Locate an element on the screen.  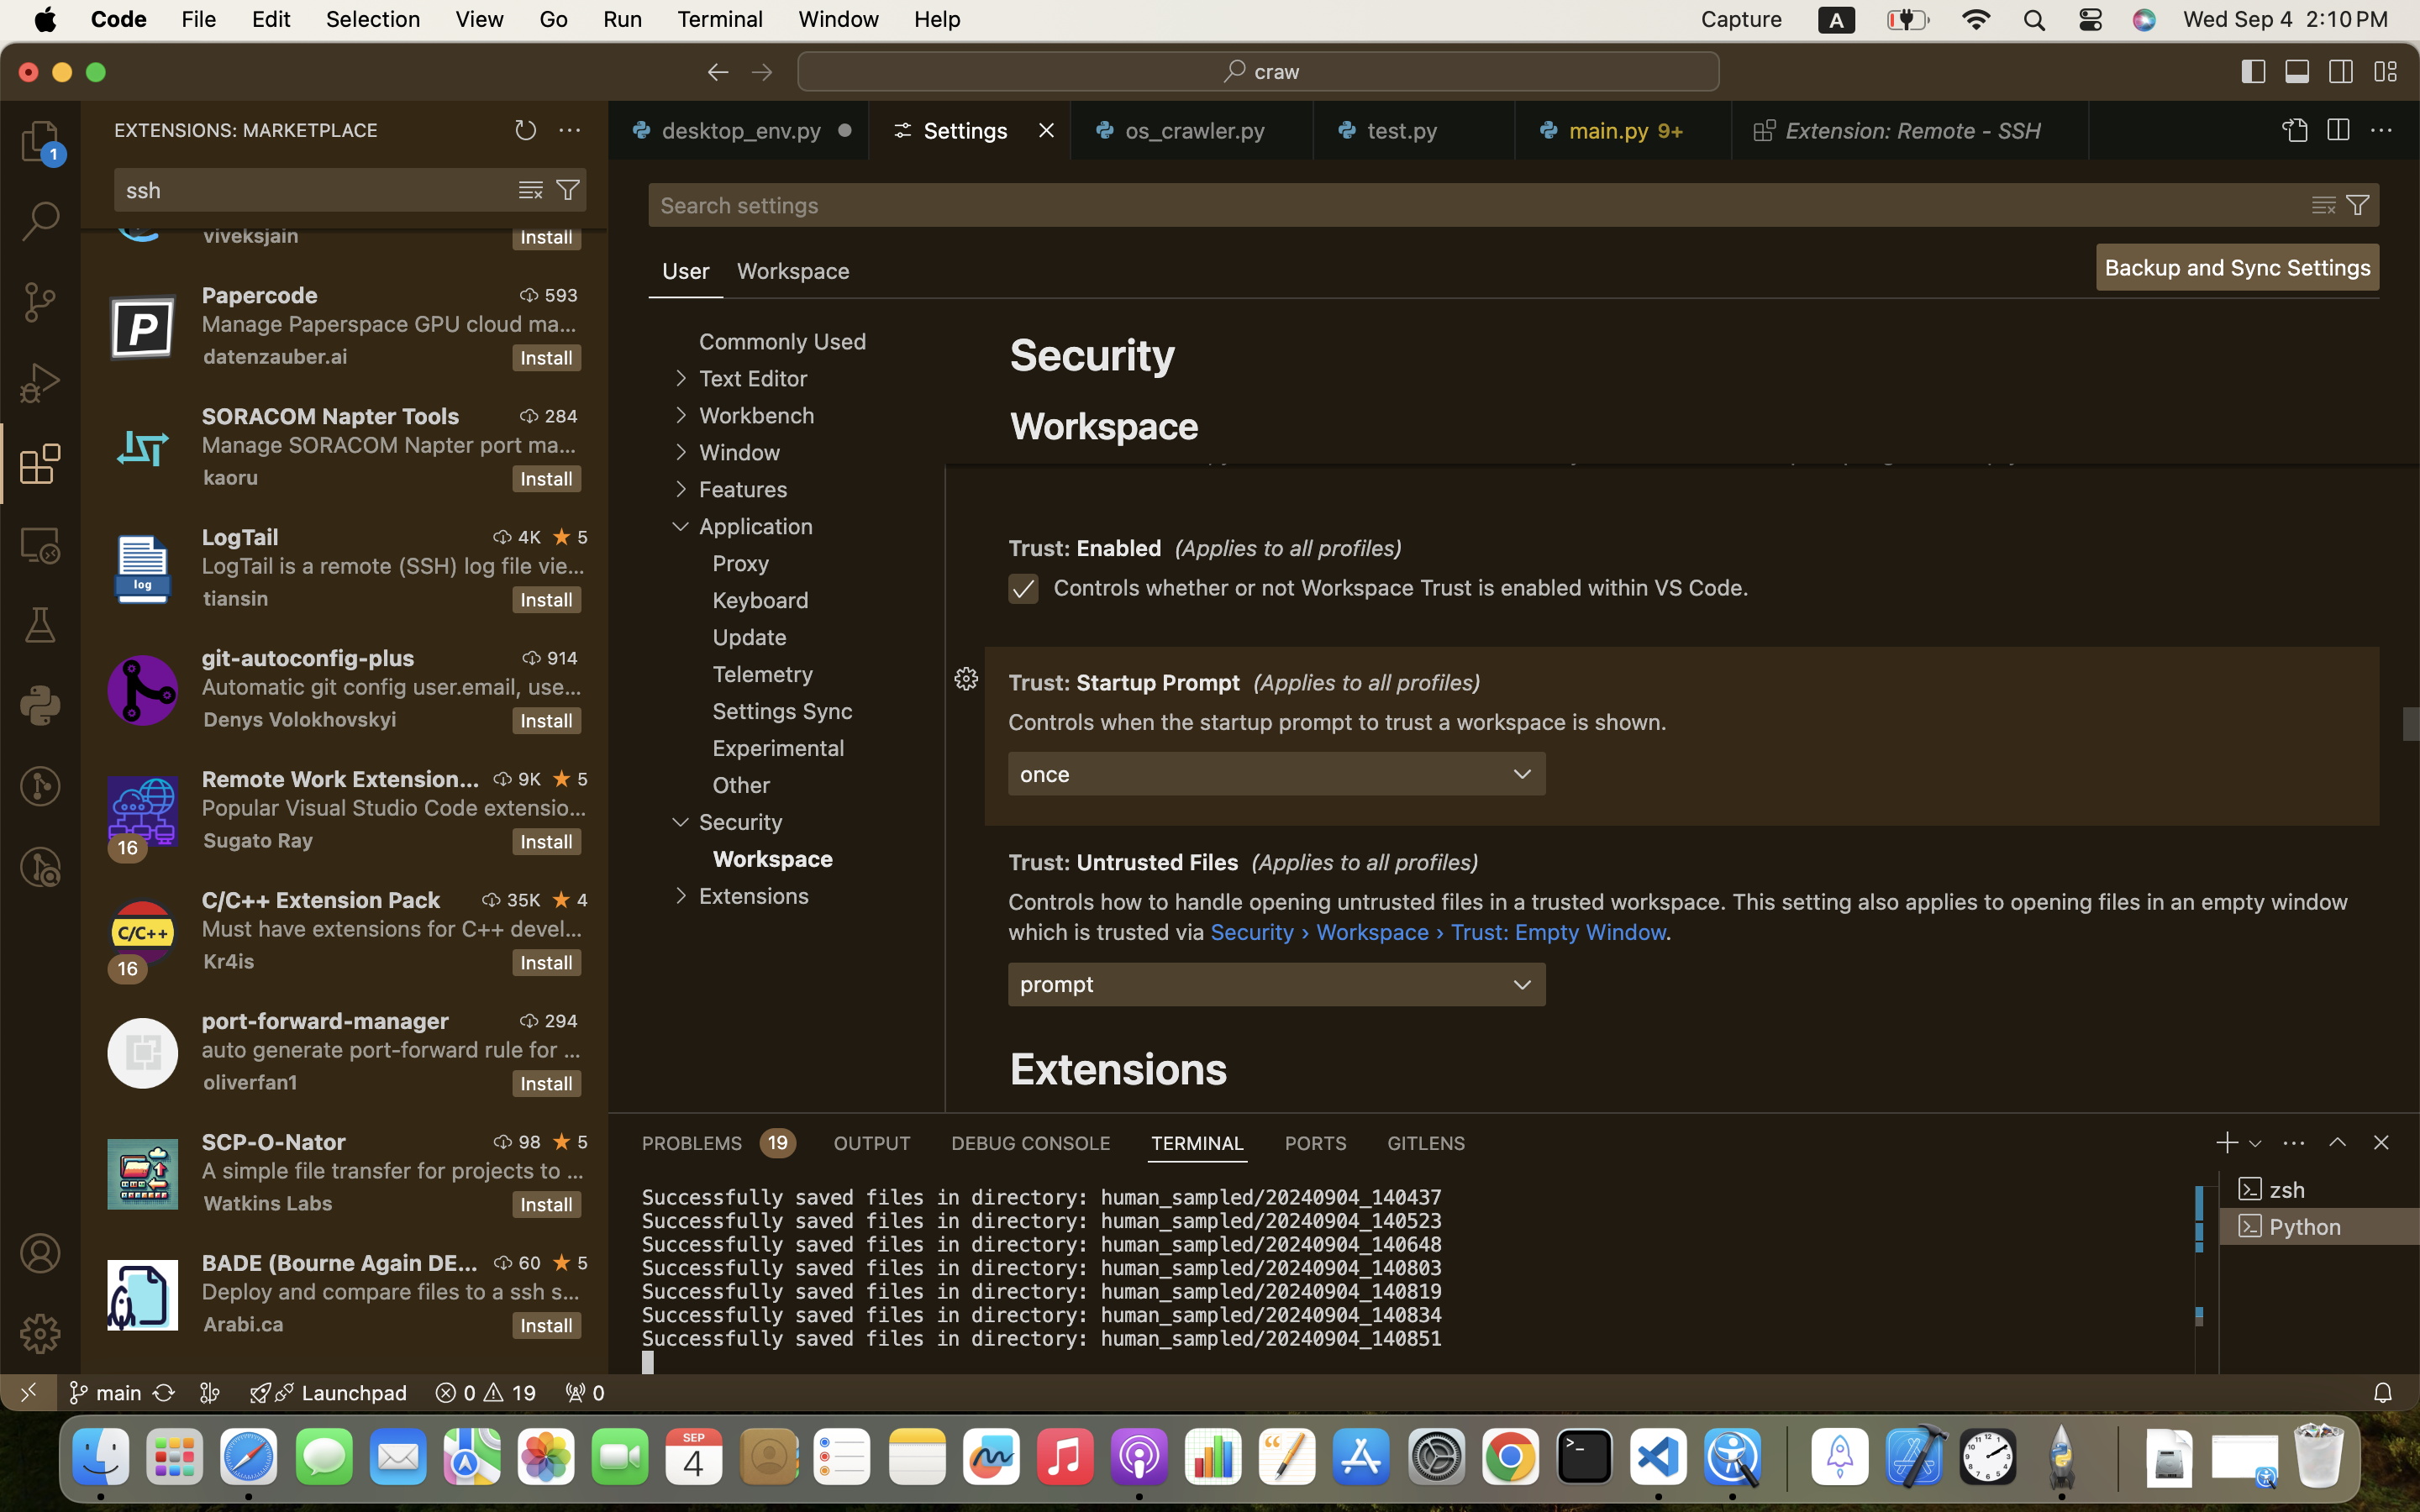
0 PROBLEMS 19 is located at coordinates (718, 1142).